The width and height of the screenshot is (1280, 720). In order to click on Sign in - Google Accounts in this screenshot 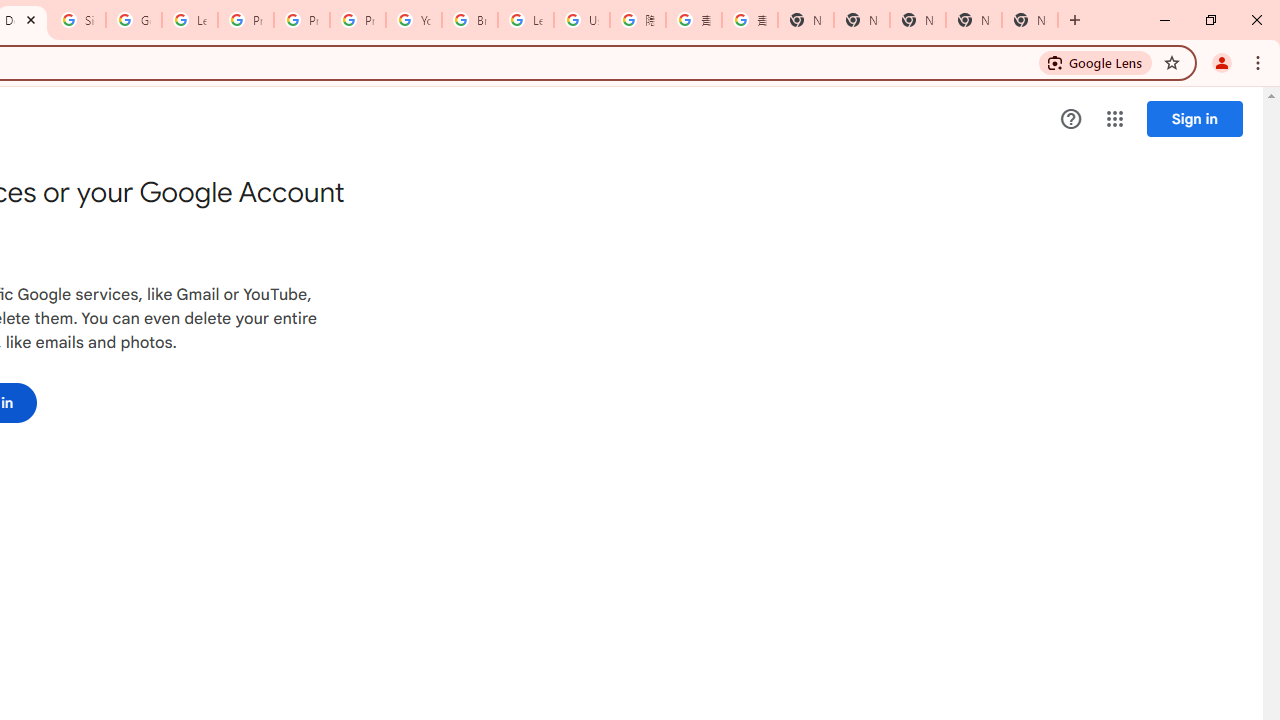, I will do `click(78, 20)`.